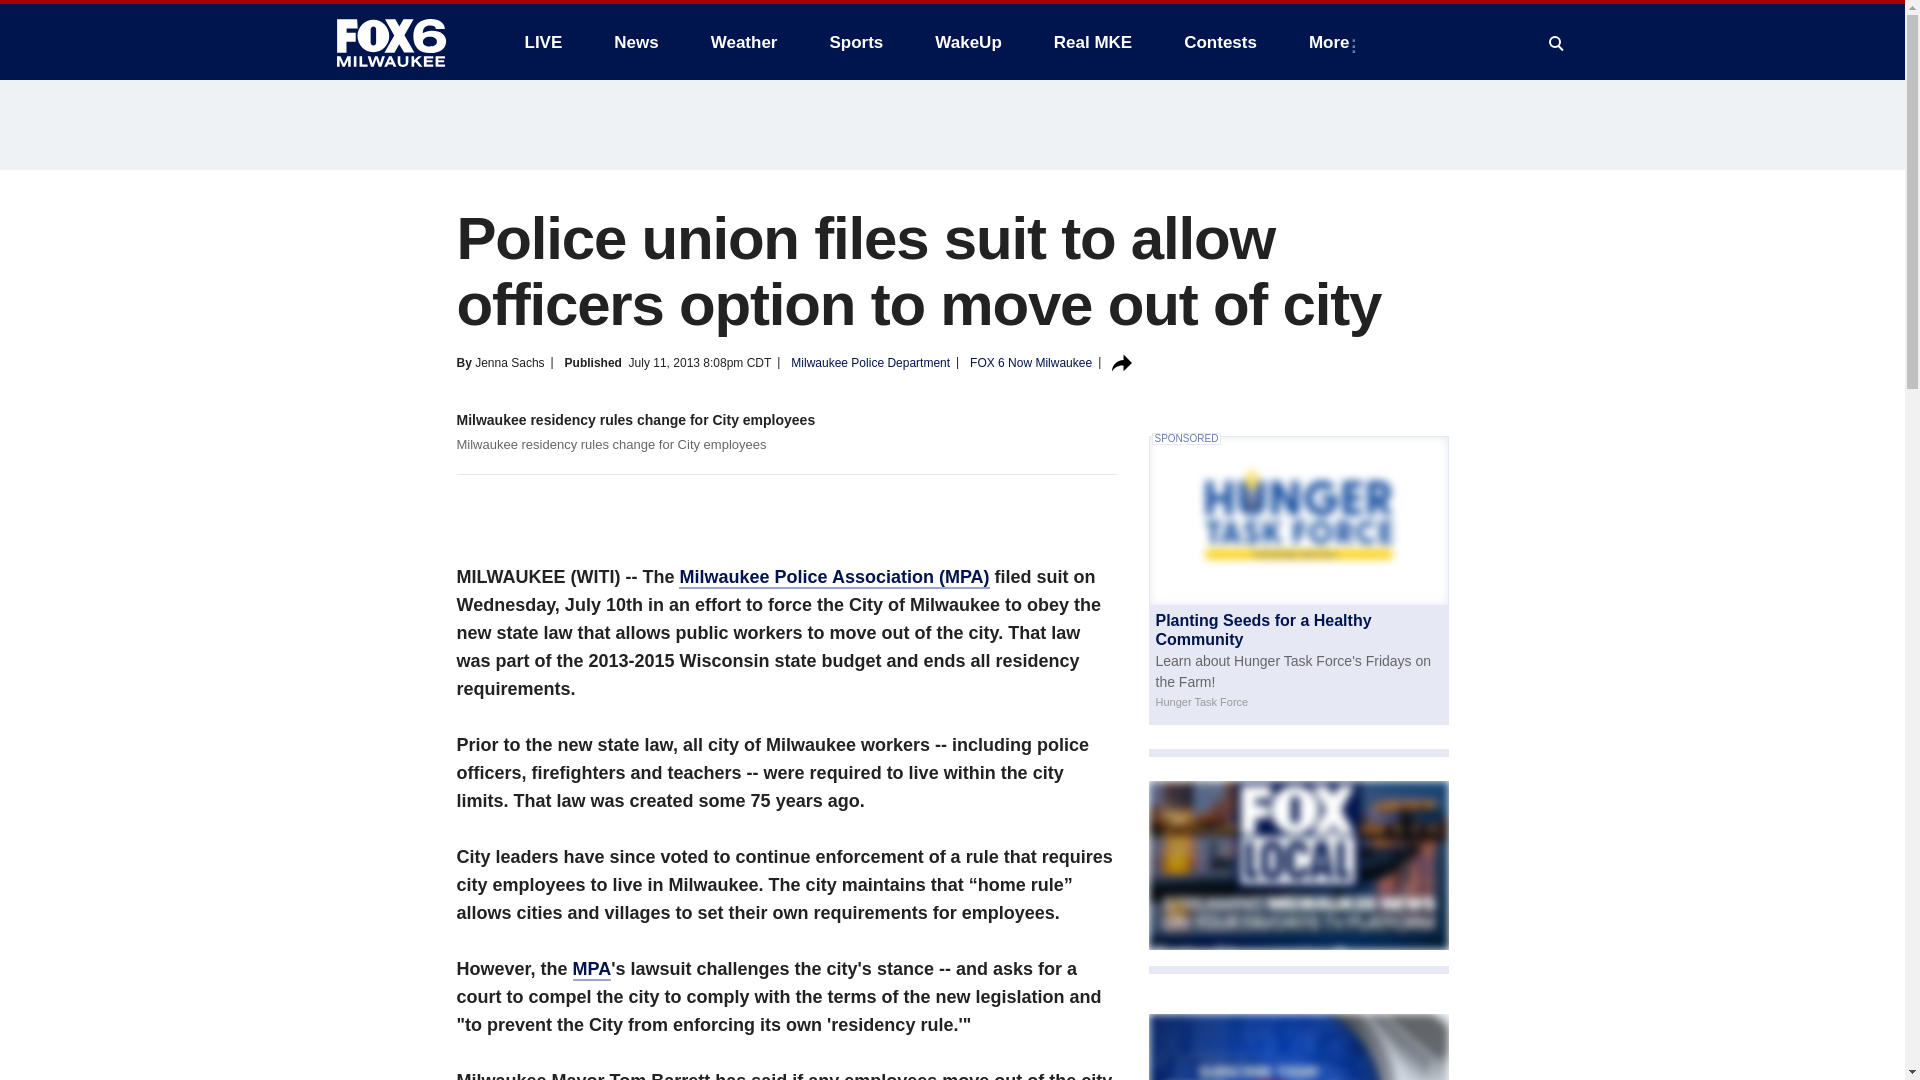  I want to click on Contests, so click(1220, 42).